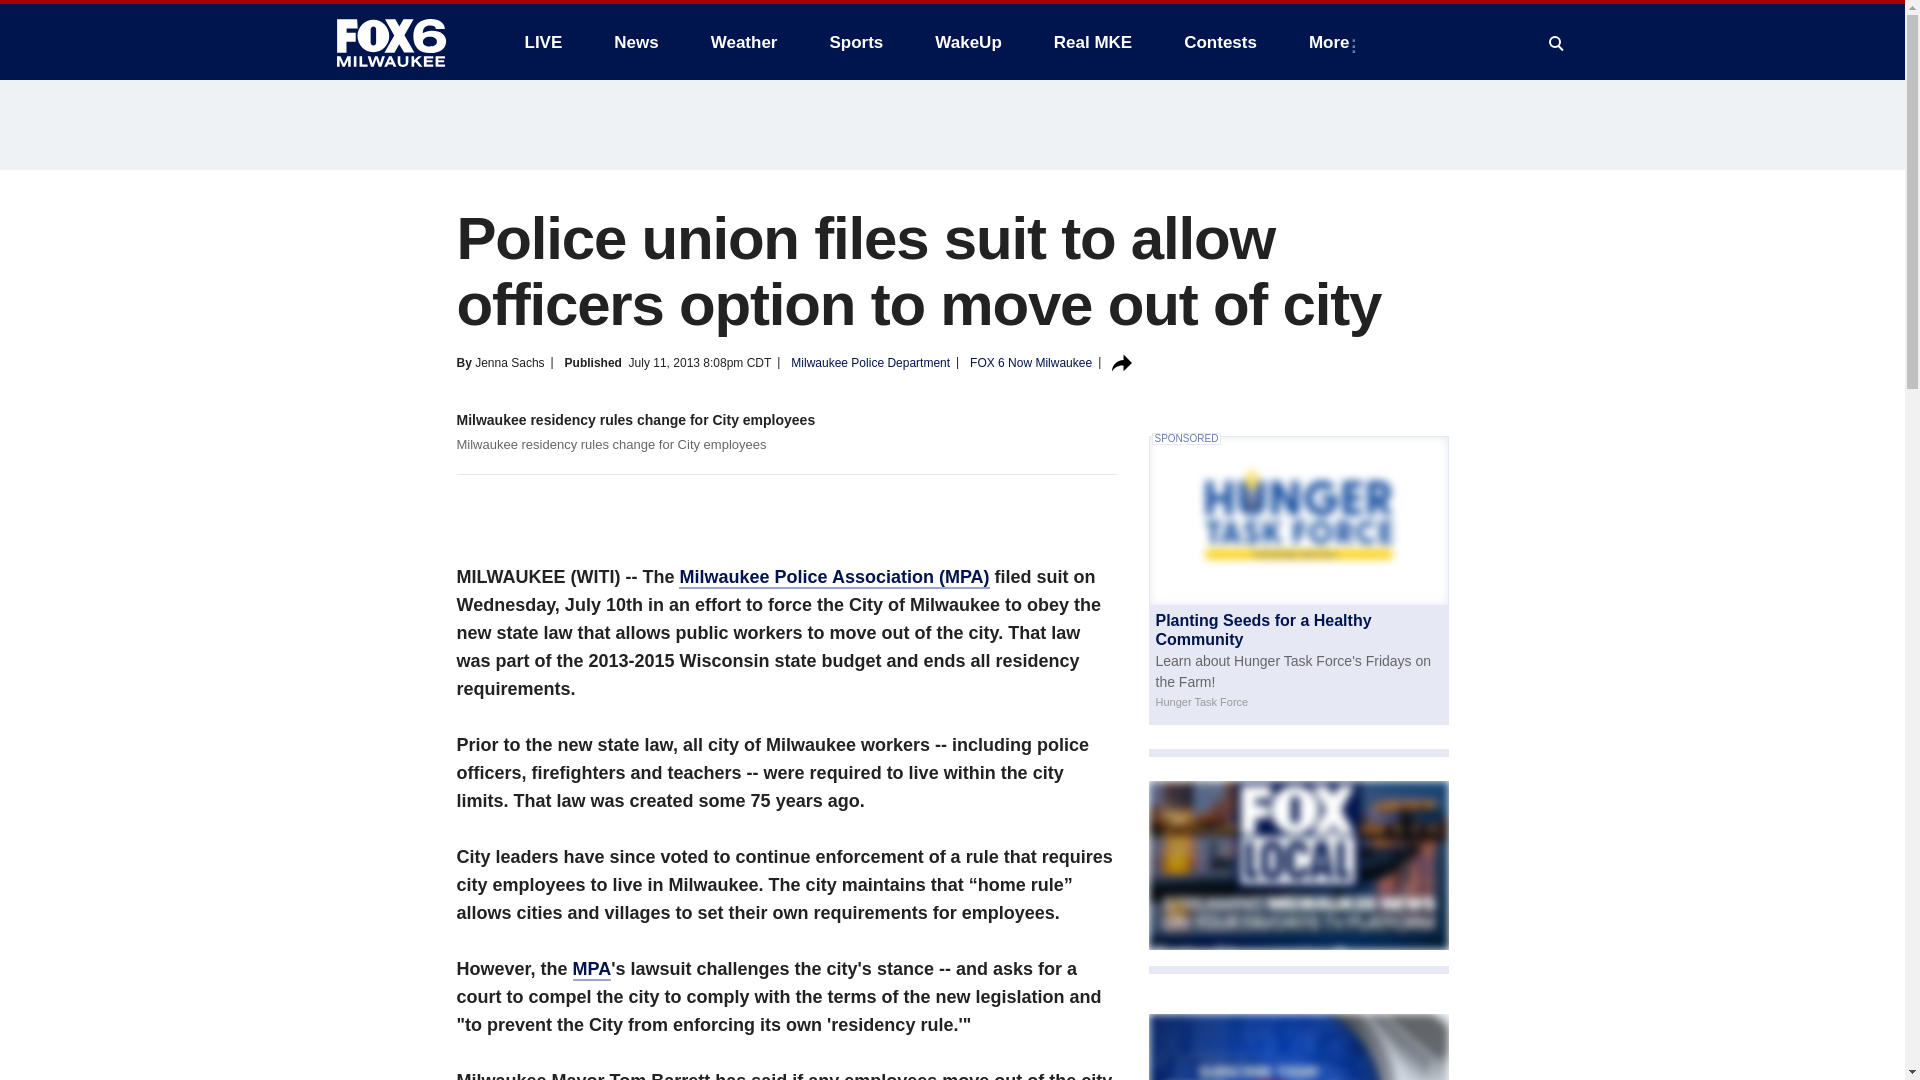  I want to click on Contests, so click(1220, 42).